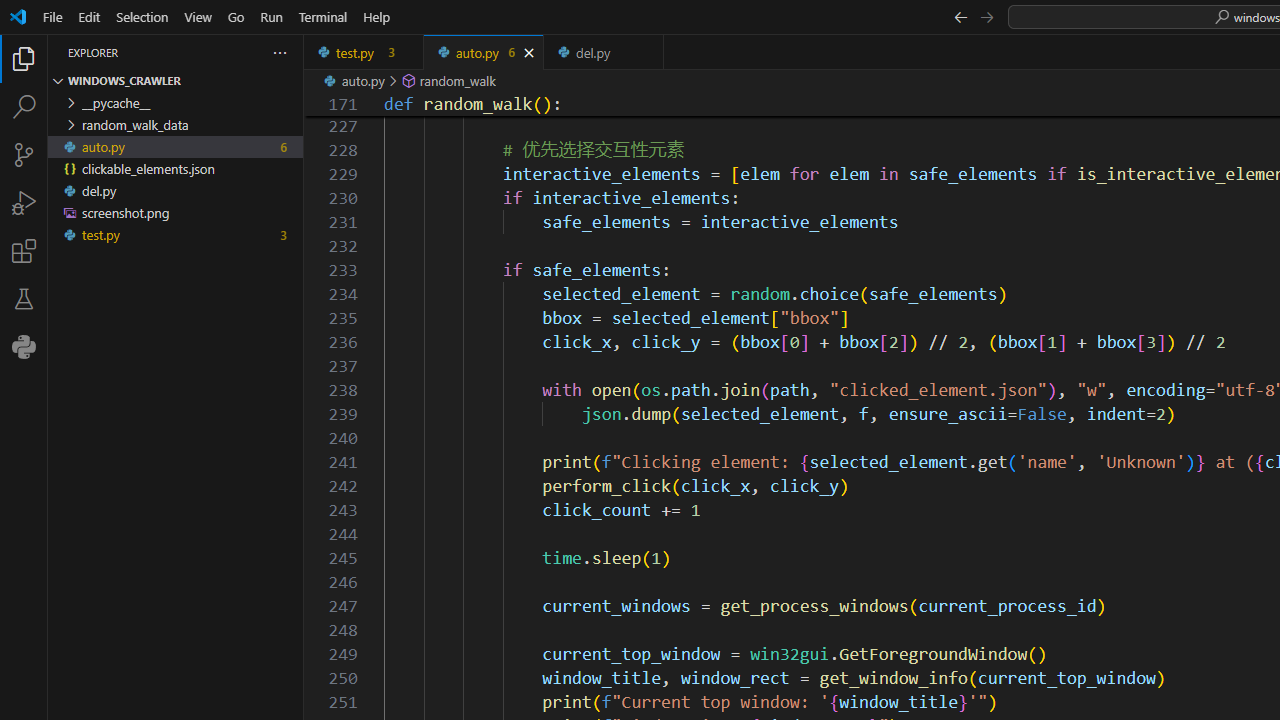  I want to click on Run and Debug (Ctrl+Shift+D), so click(24, 202).